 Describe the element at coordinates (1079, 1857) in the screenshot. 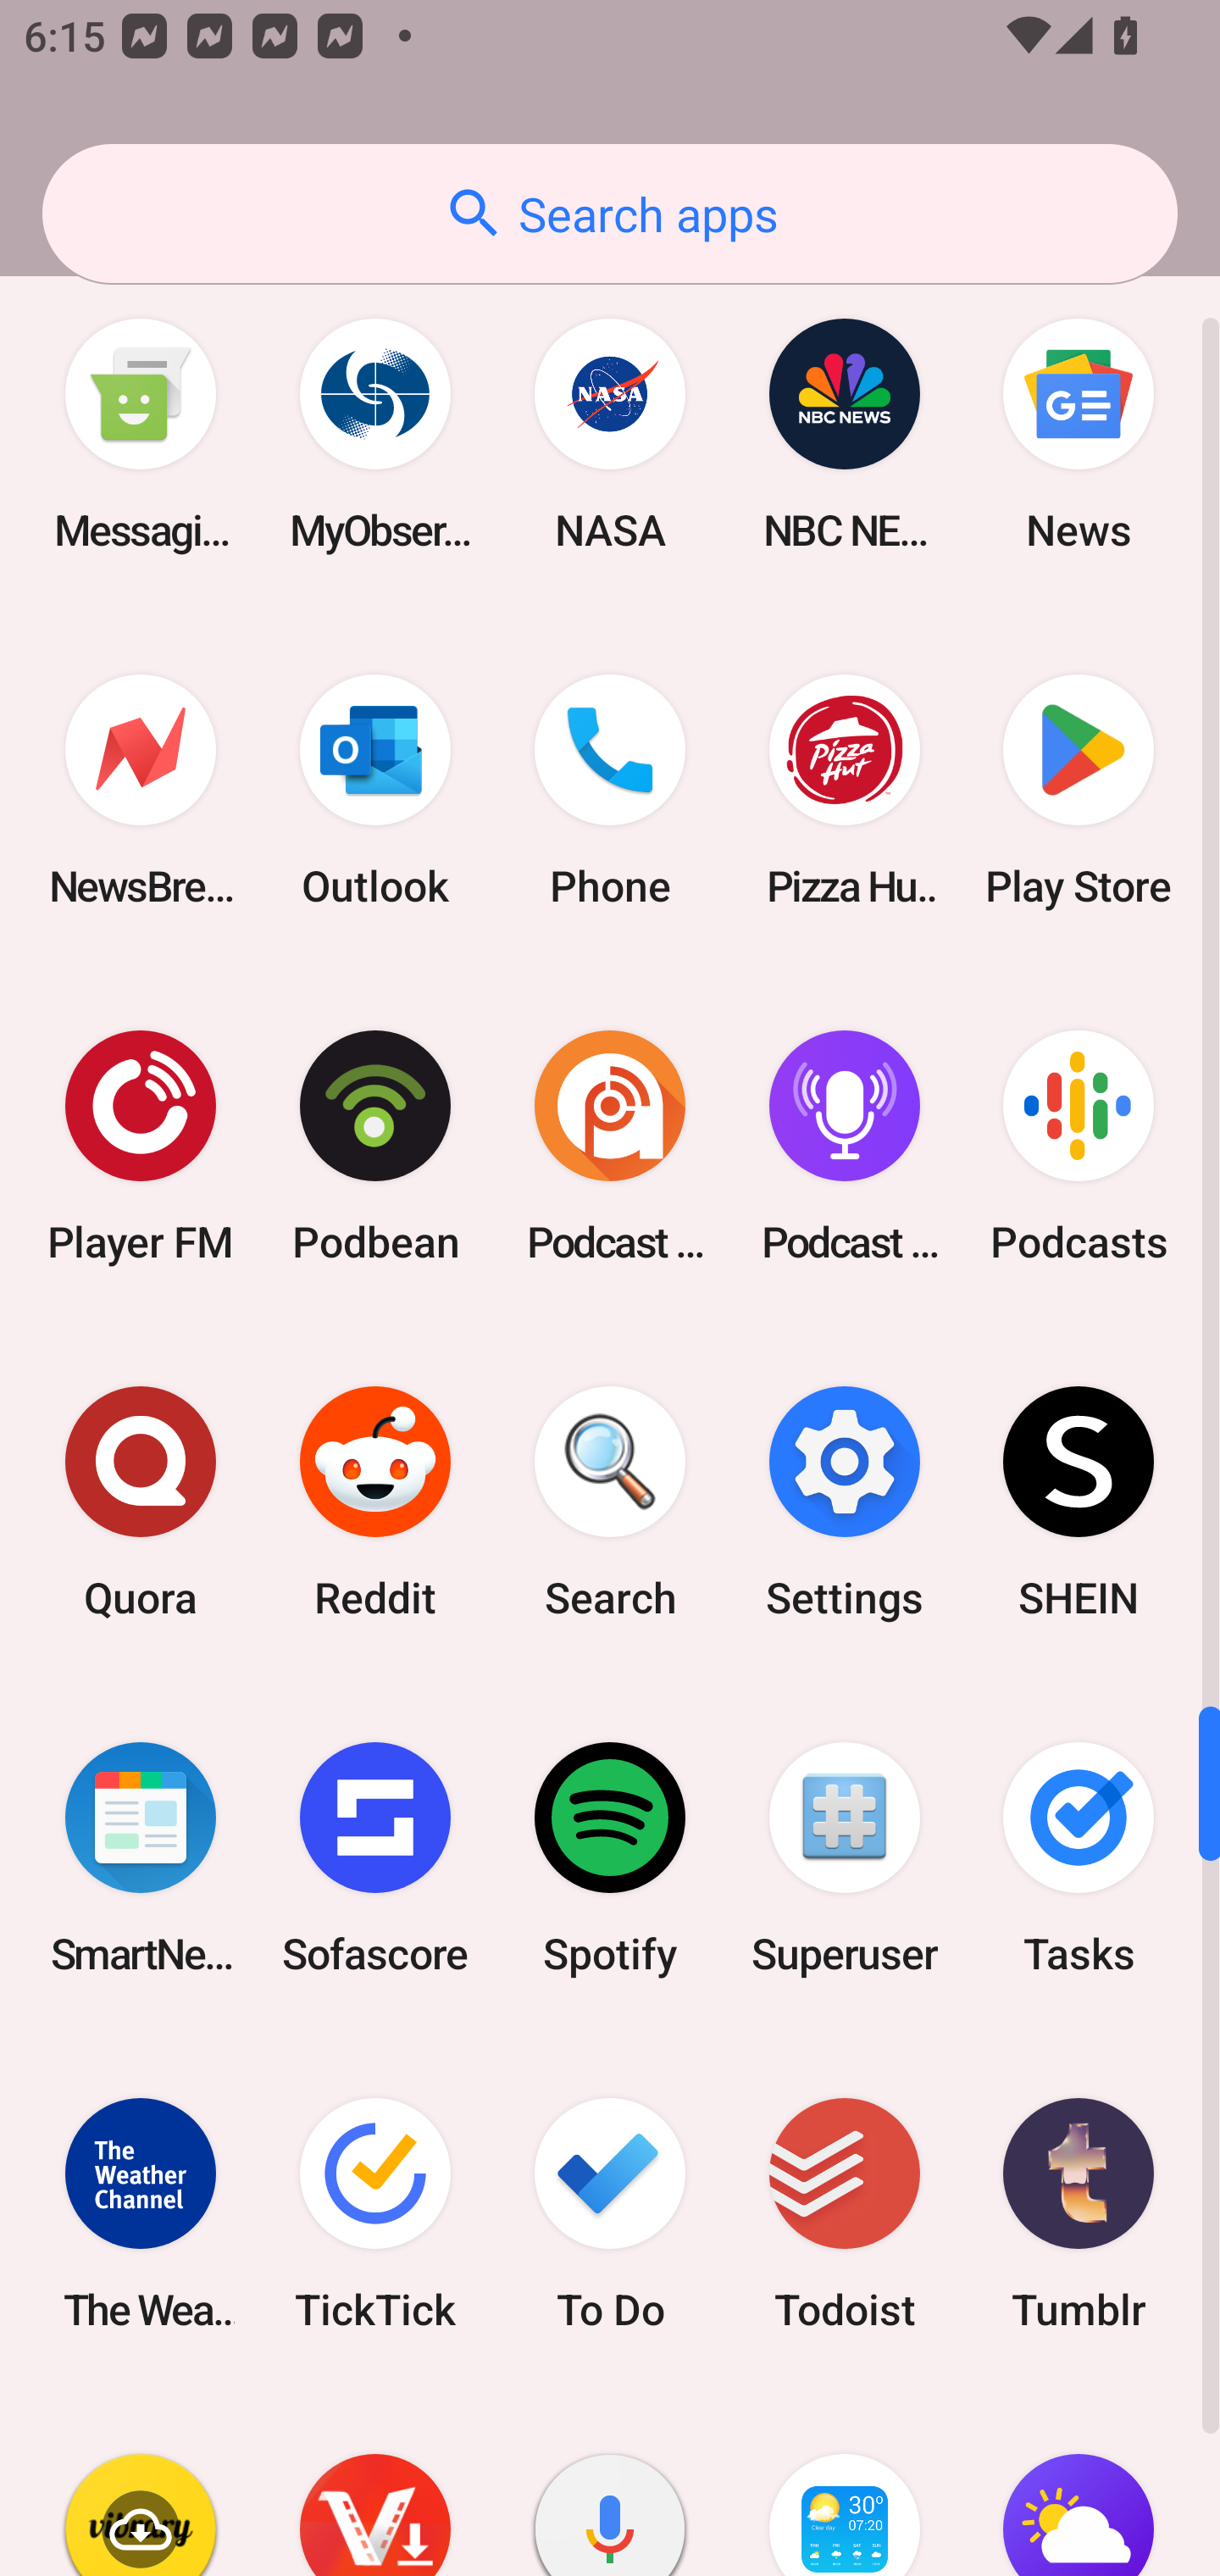

I see `Tasks` at that location.